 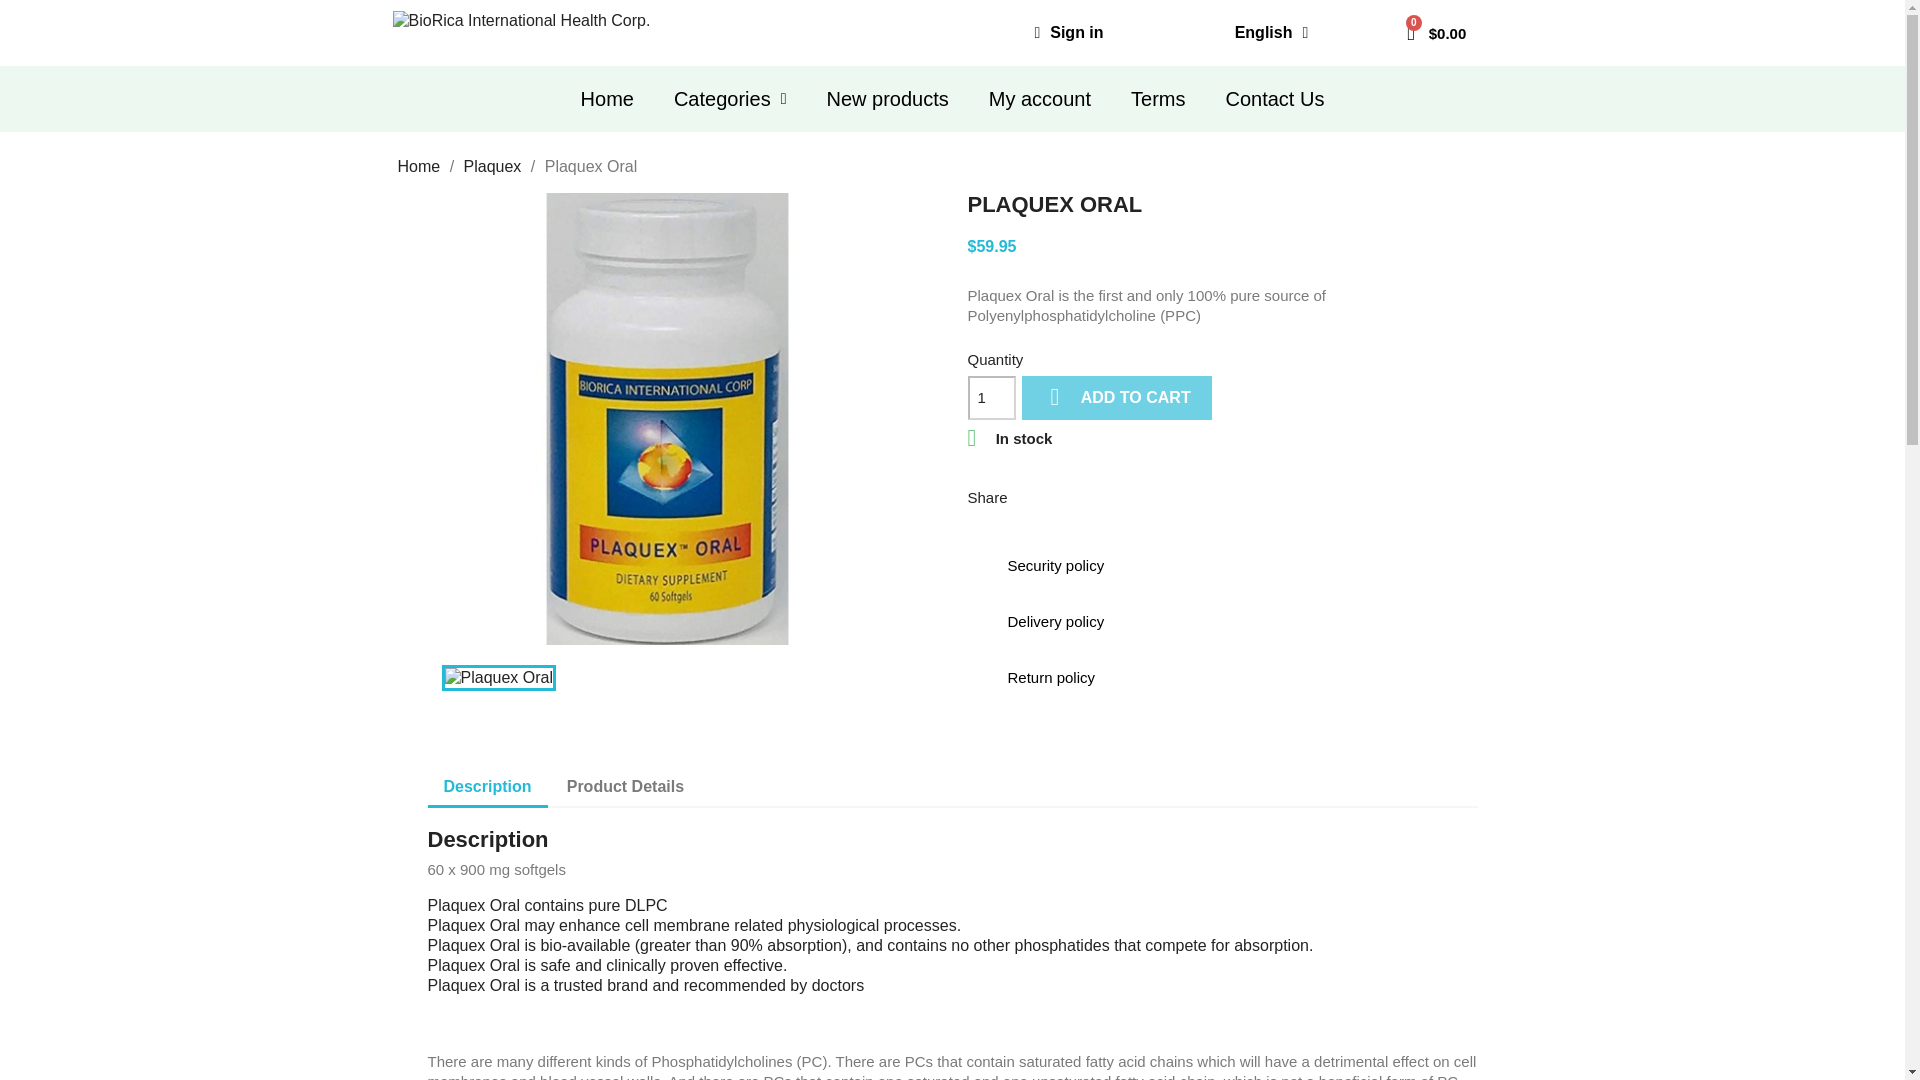 What do you see at coordinates (607, 98) in the screenshot?
I see `Home` at bounding box center [607, 98].